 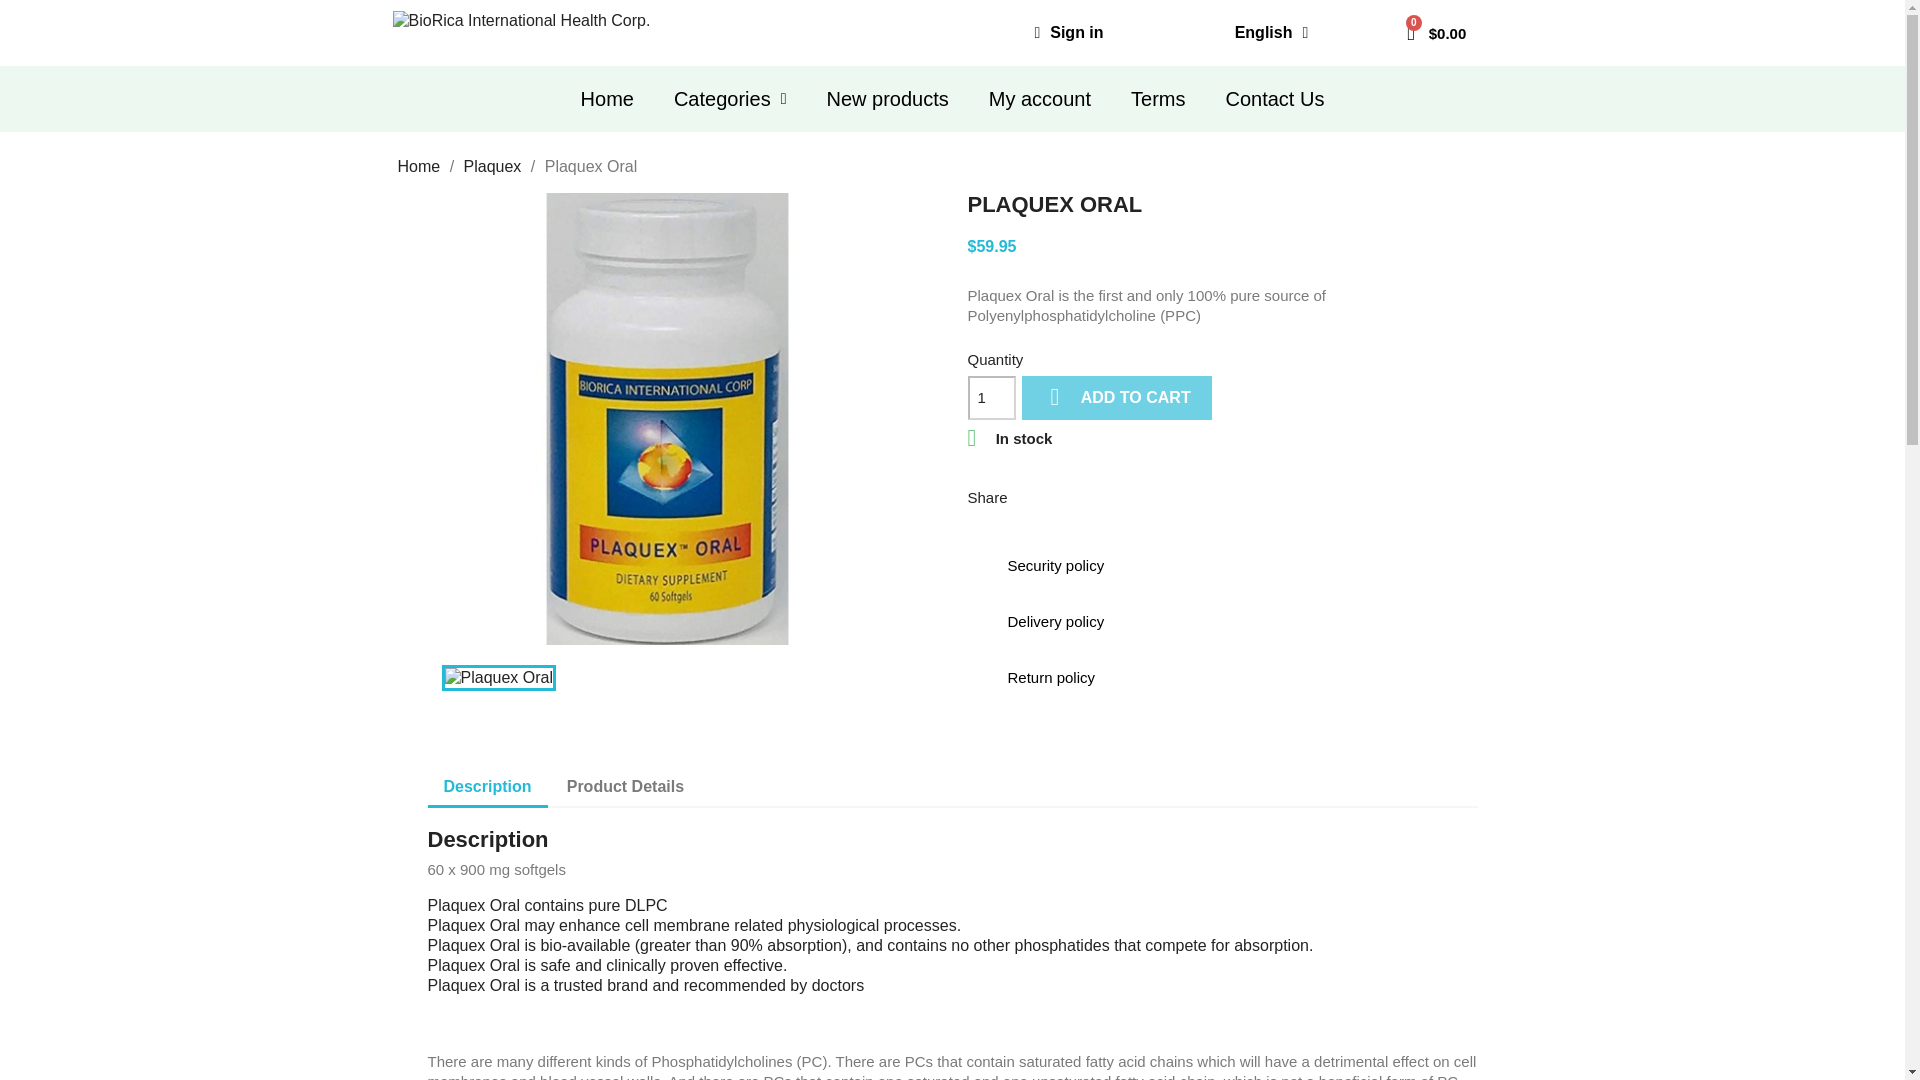 What do you see at coordinates (607, 98) in the screenshot?
I see `Home` at bounding box center [607, 98].